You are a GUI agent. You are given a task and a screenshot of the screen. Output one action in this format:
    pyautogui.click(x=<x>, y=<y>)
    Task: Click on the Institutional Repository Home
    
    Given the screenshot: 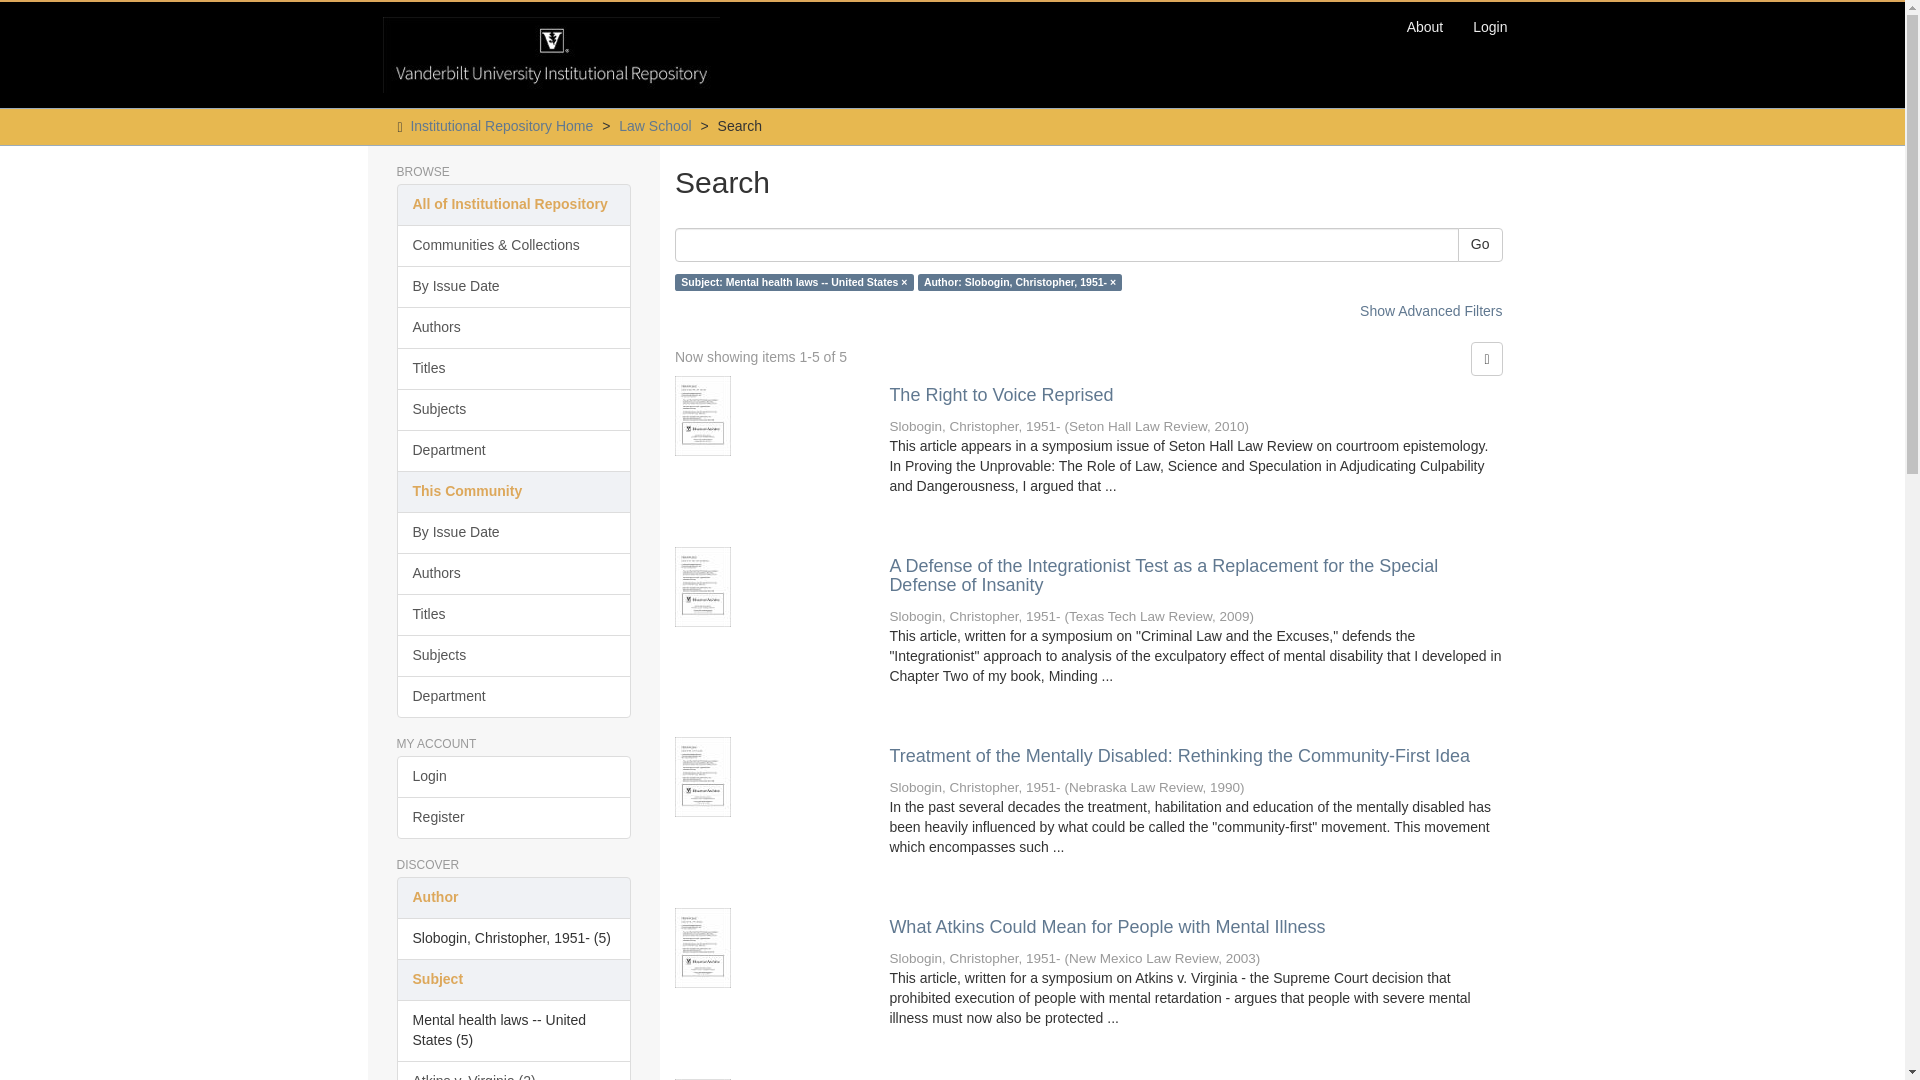 What is the action you would take?
    pyautogui.click(x=502, y=125)
    